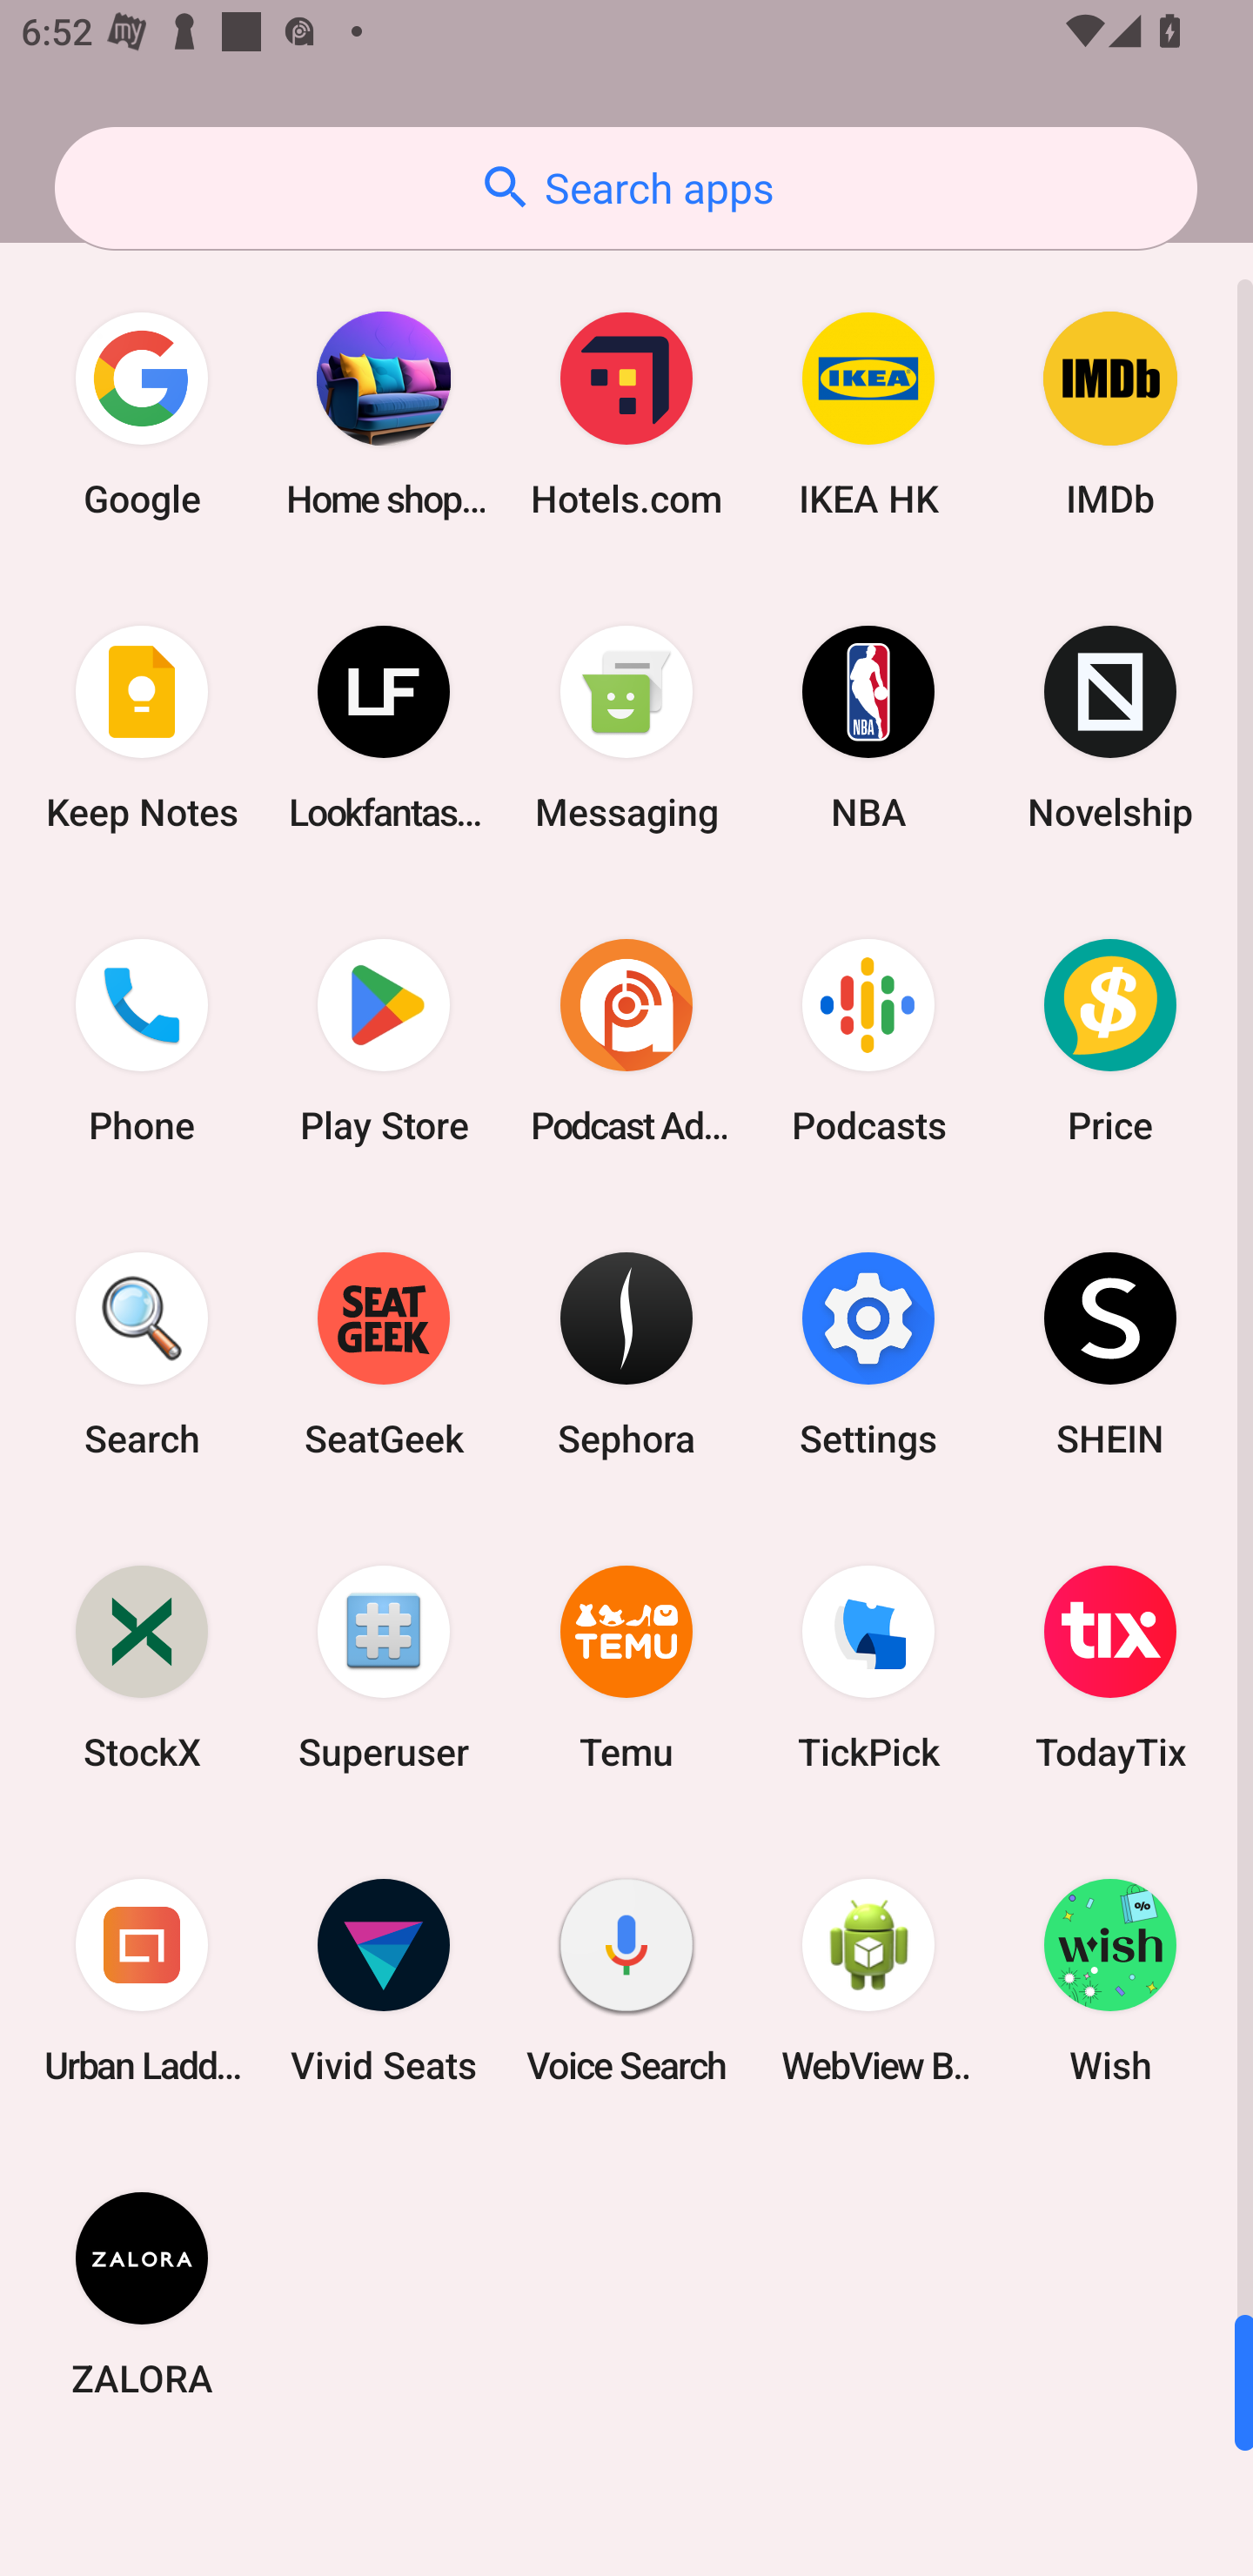  What do you see at coordinates (868, 1041) in the screenshot?
I see `Podcasts` at bounding box center [868, 1041].